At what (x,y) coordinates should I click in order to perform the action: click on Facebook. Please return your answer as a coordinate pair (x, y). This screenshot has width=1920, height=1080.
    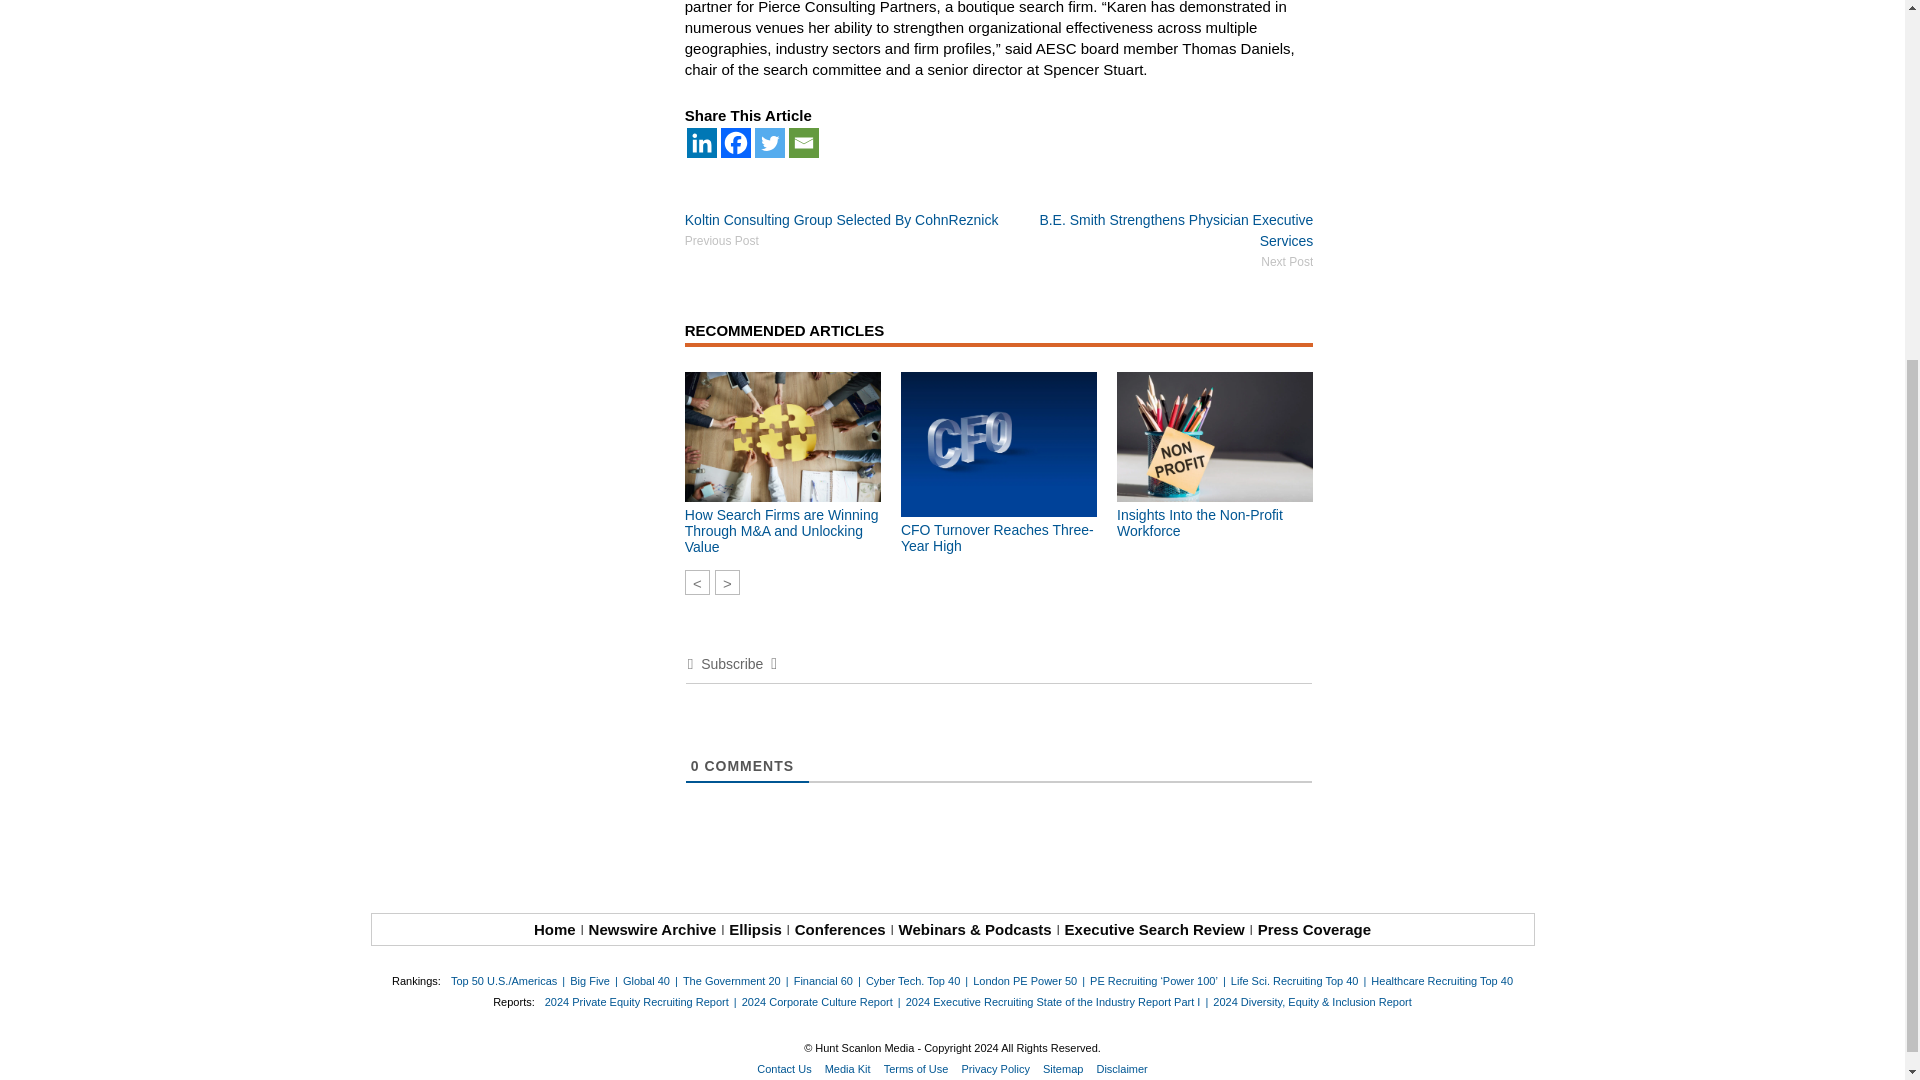
    Looking at the image, I should click on (736, 142).